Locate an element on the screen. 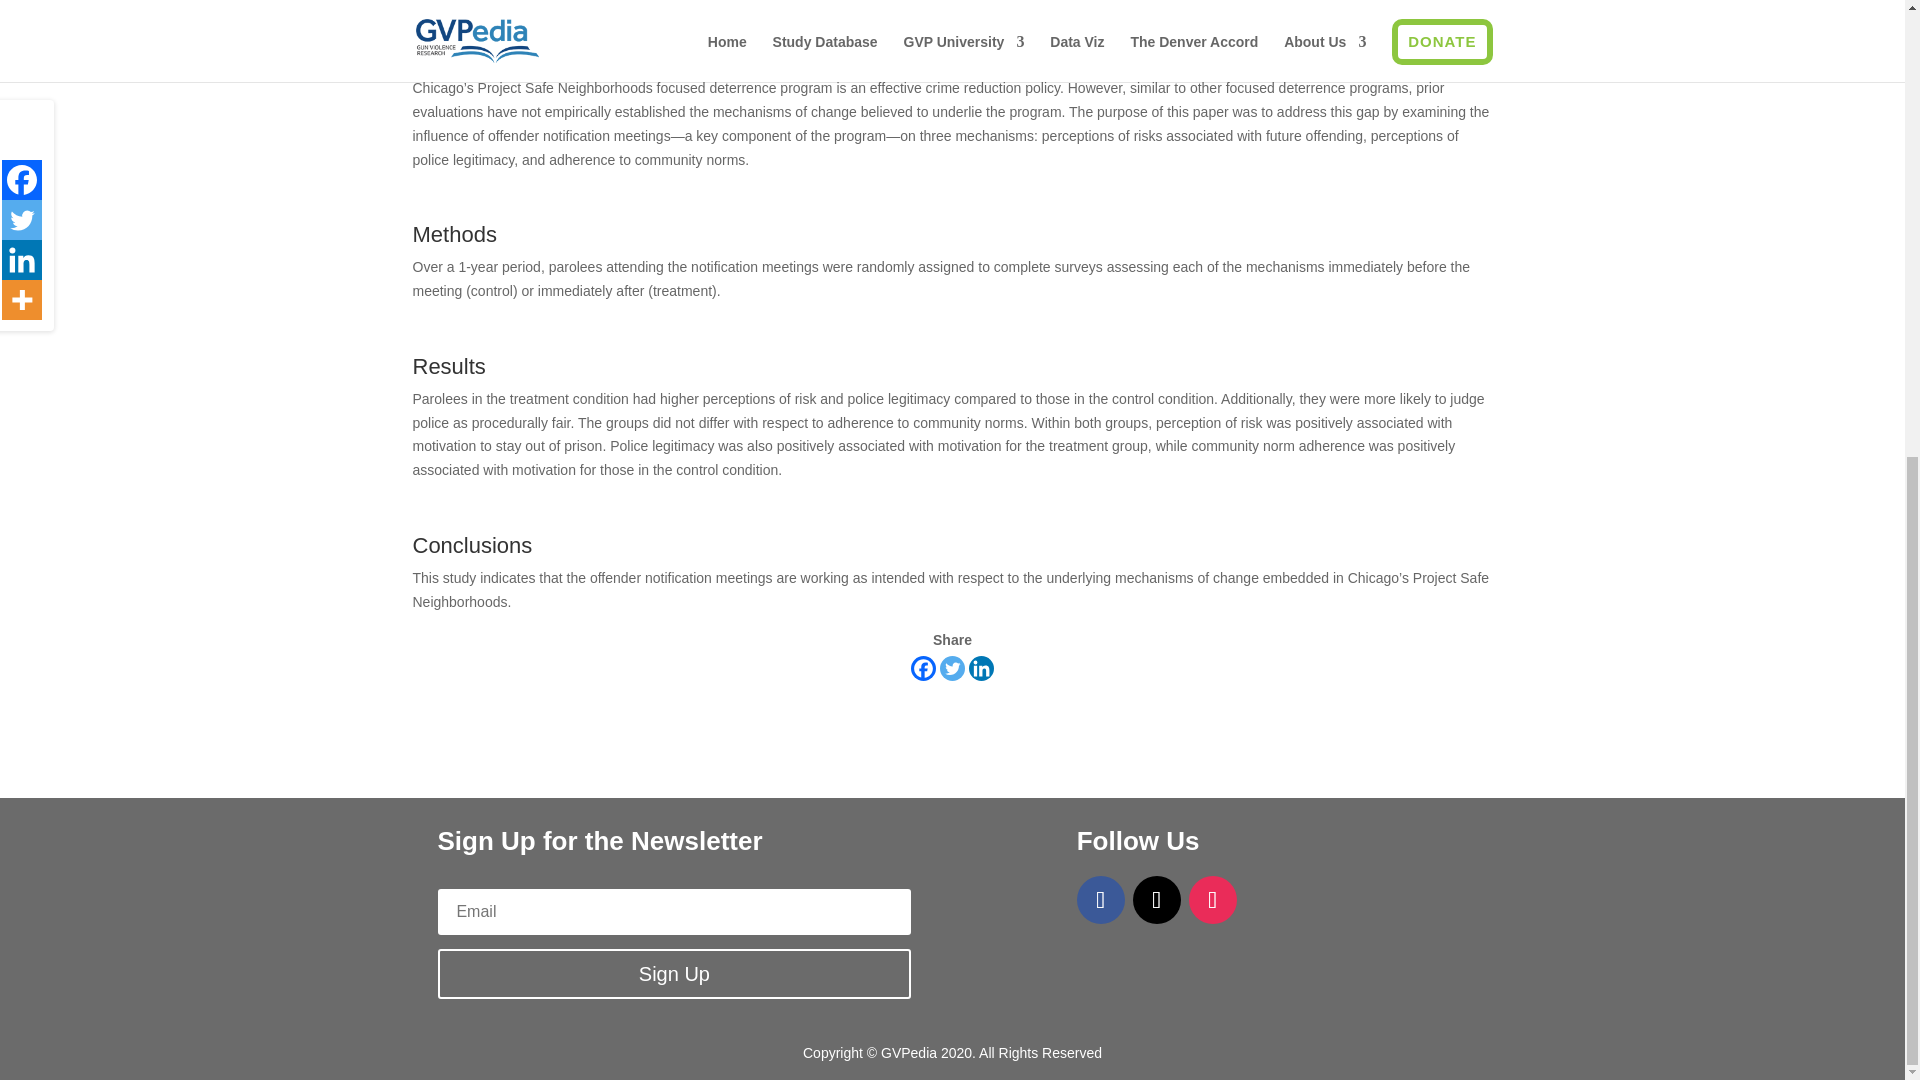 Image resolution: width=1920 pixels, height=1080 pixels. Linkedin is located at coordinates (982, 668).